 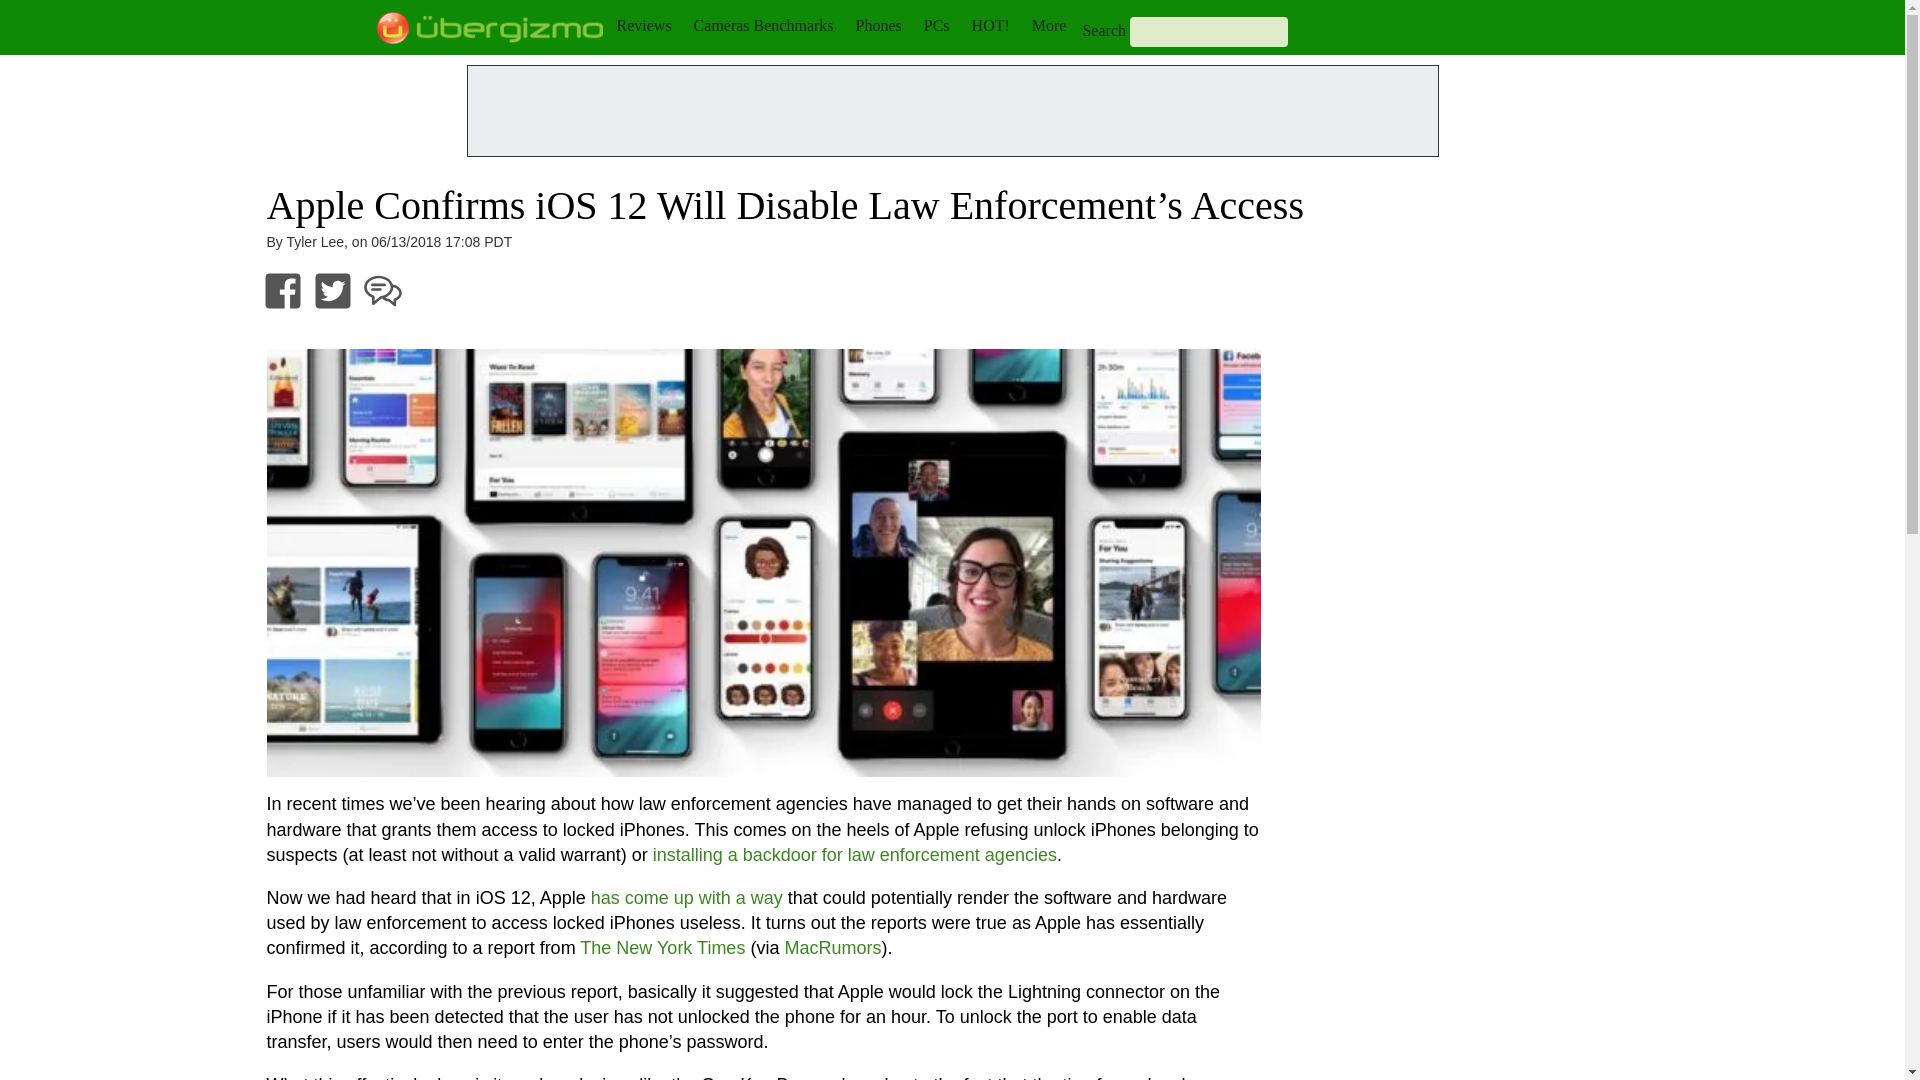 What do you see at coordinates (643, 25) in the screenshot?
I see `Reviews` at bounding box center [643, 25].